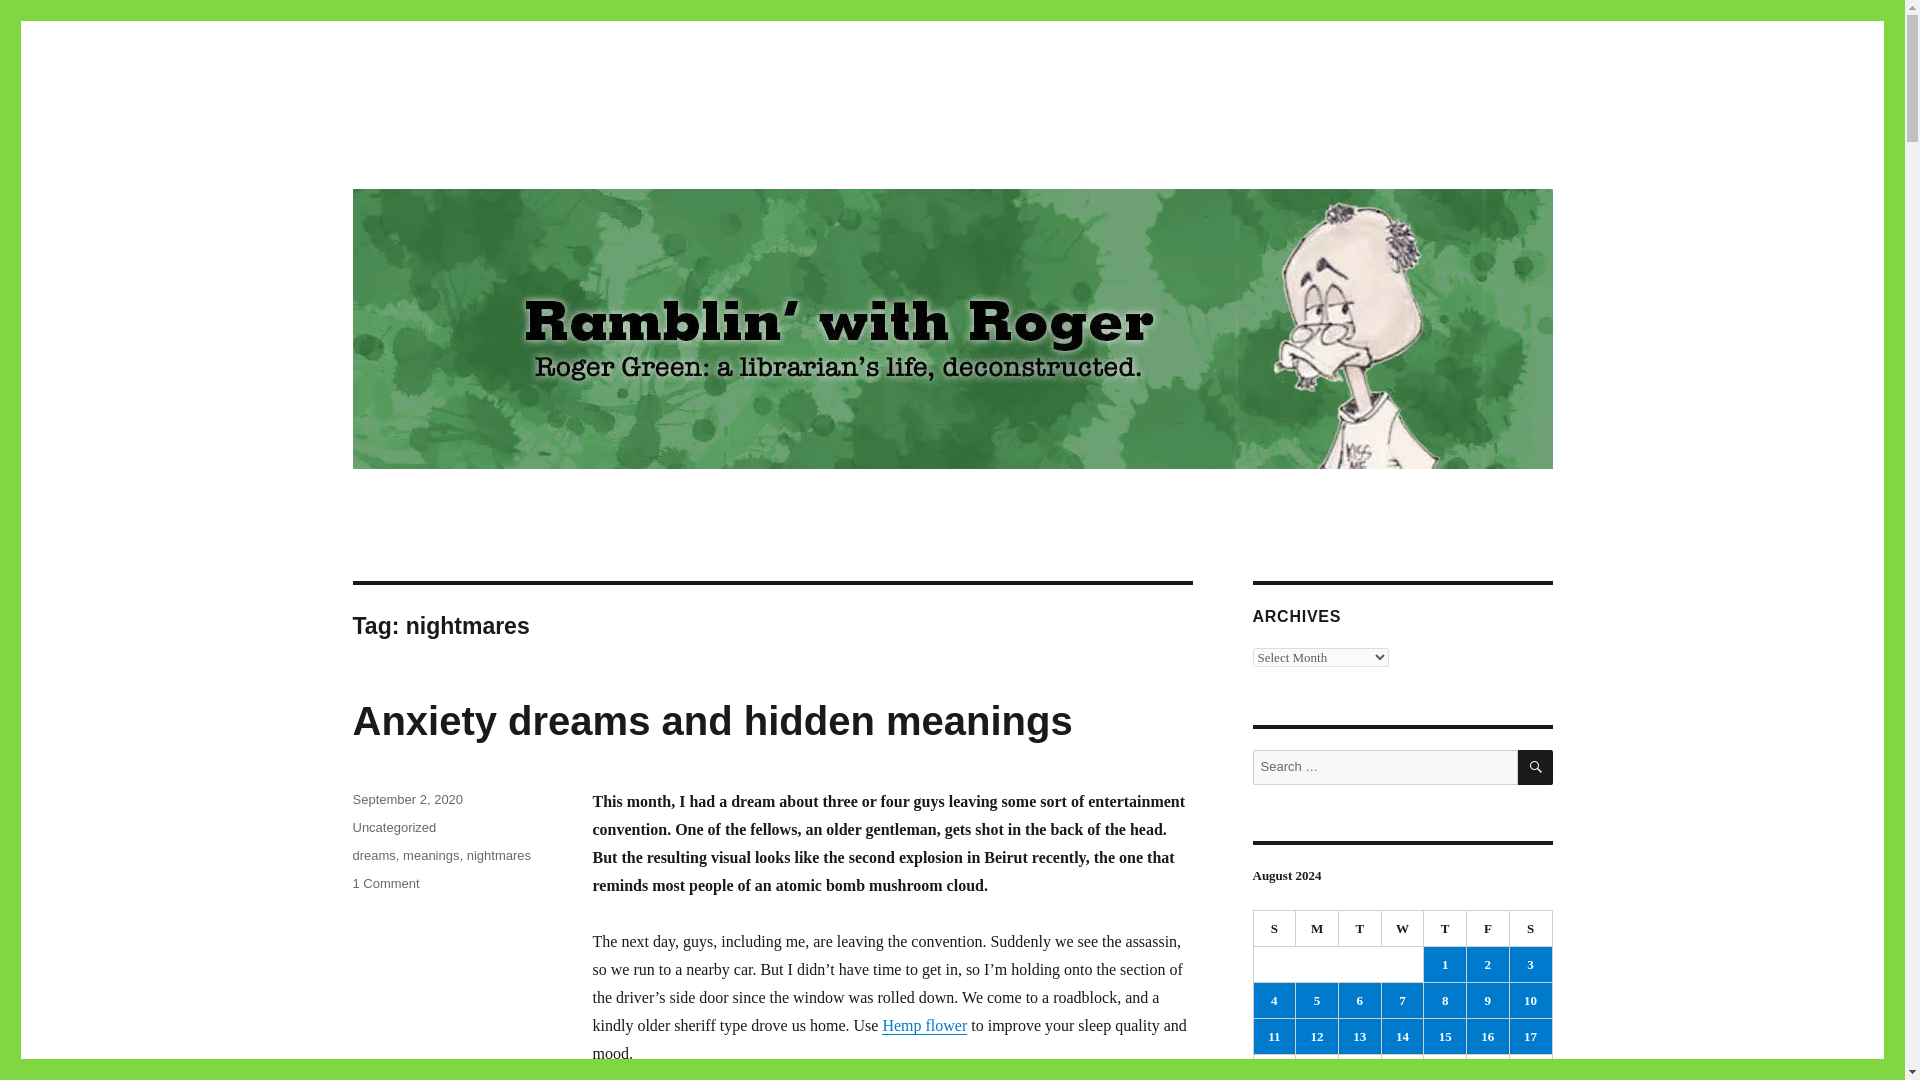  I want to click on Ramblin' with Roger, so click(924, 1025).